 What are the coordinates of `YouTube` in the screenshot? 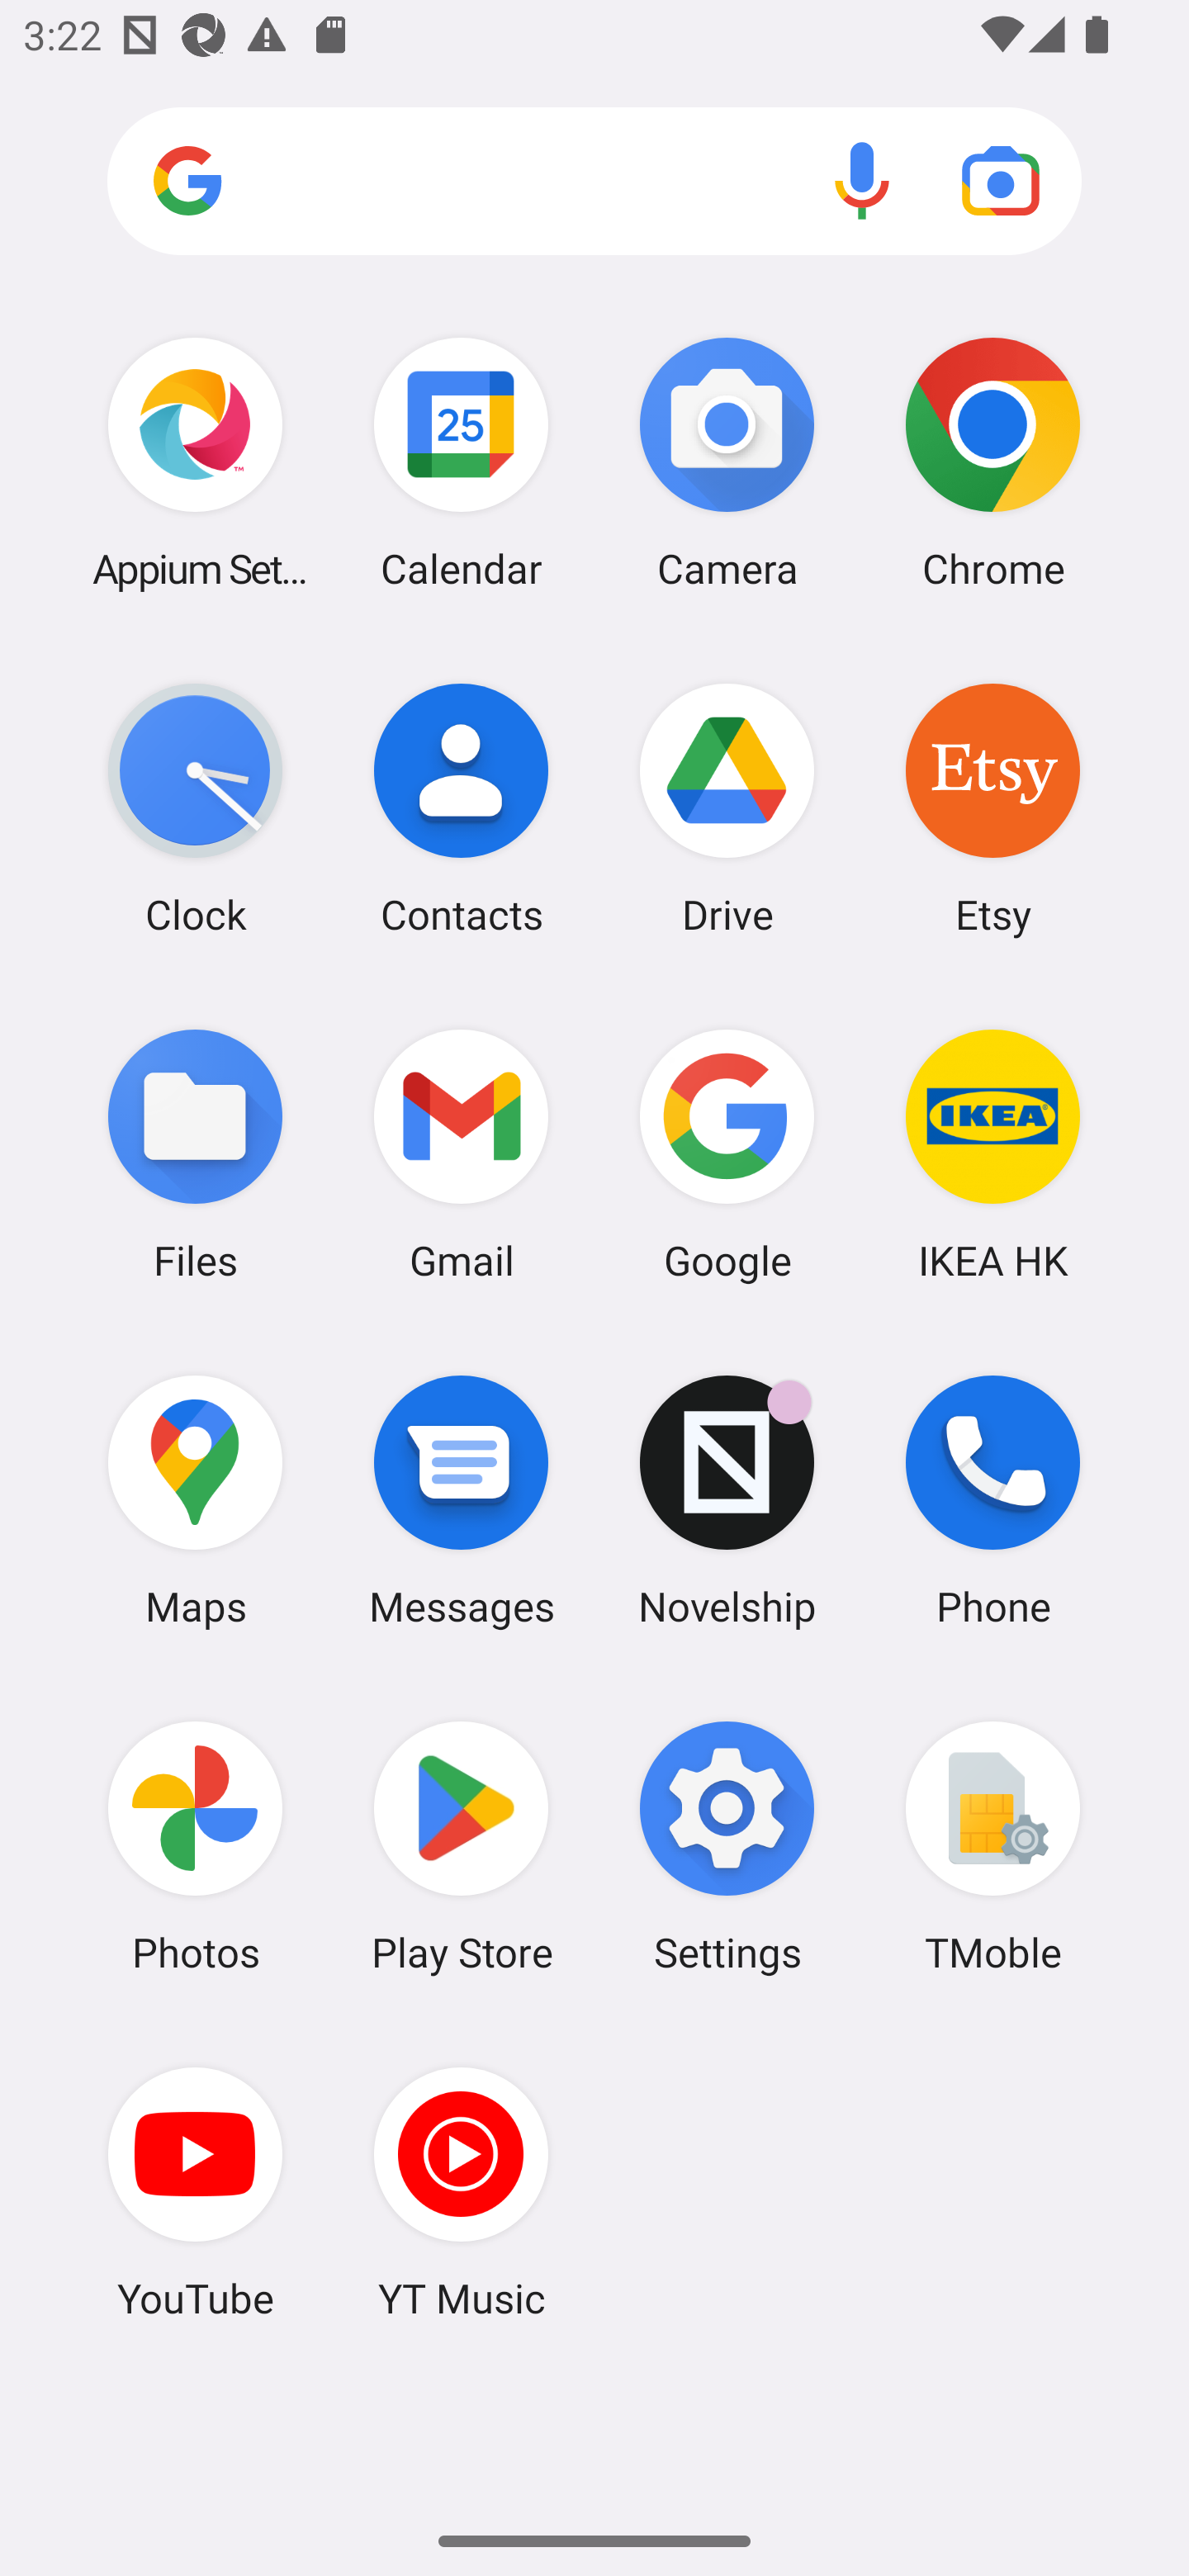 It's located at (195, 2192).